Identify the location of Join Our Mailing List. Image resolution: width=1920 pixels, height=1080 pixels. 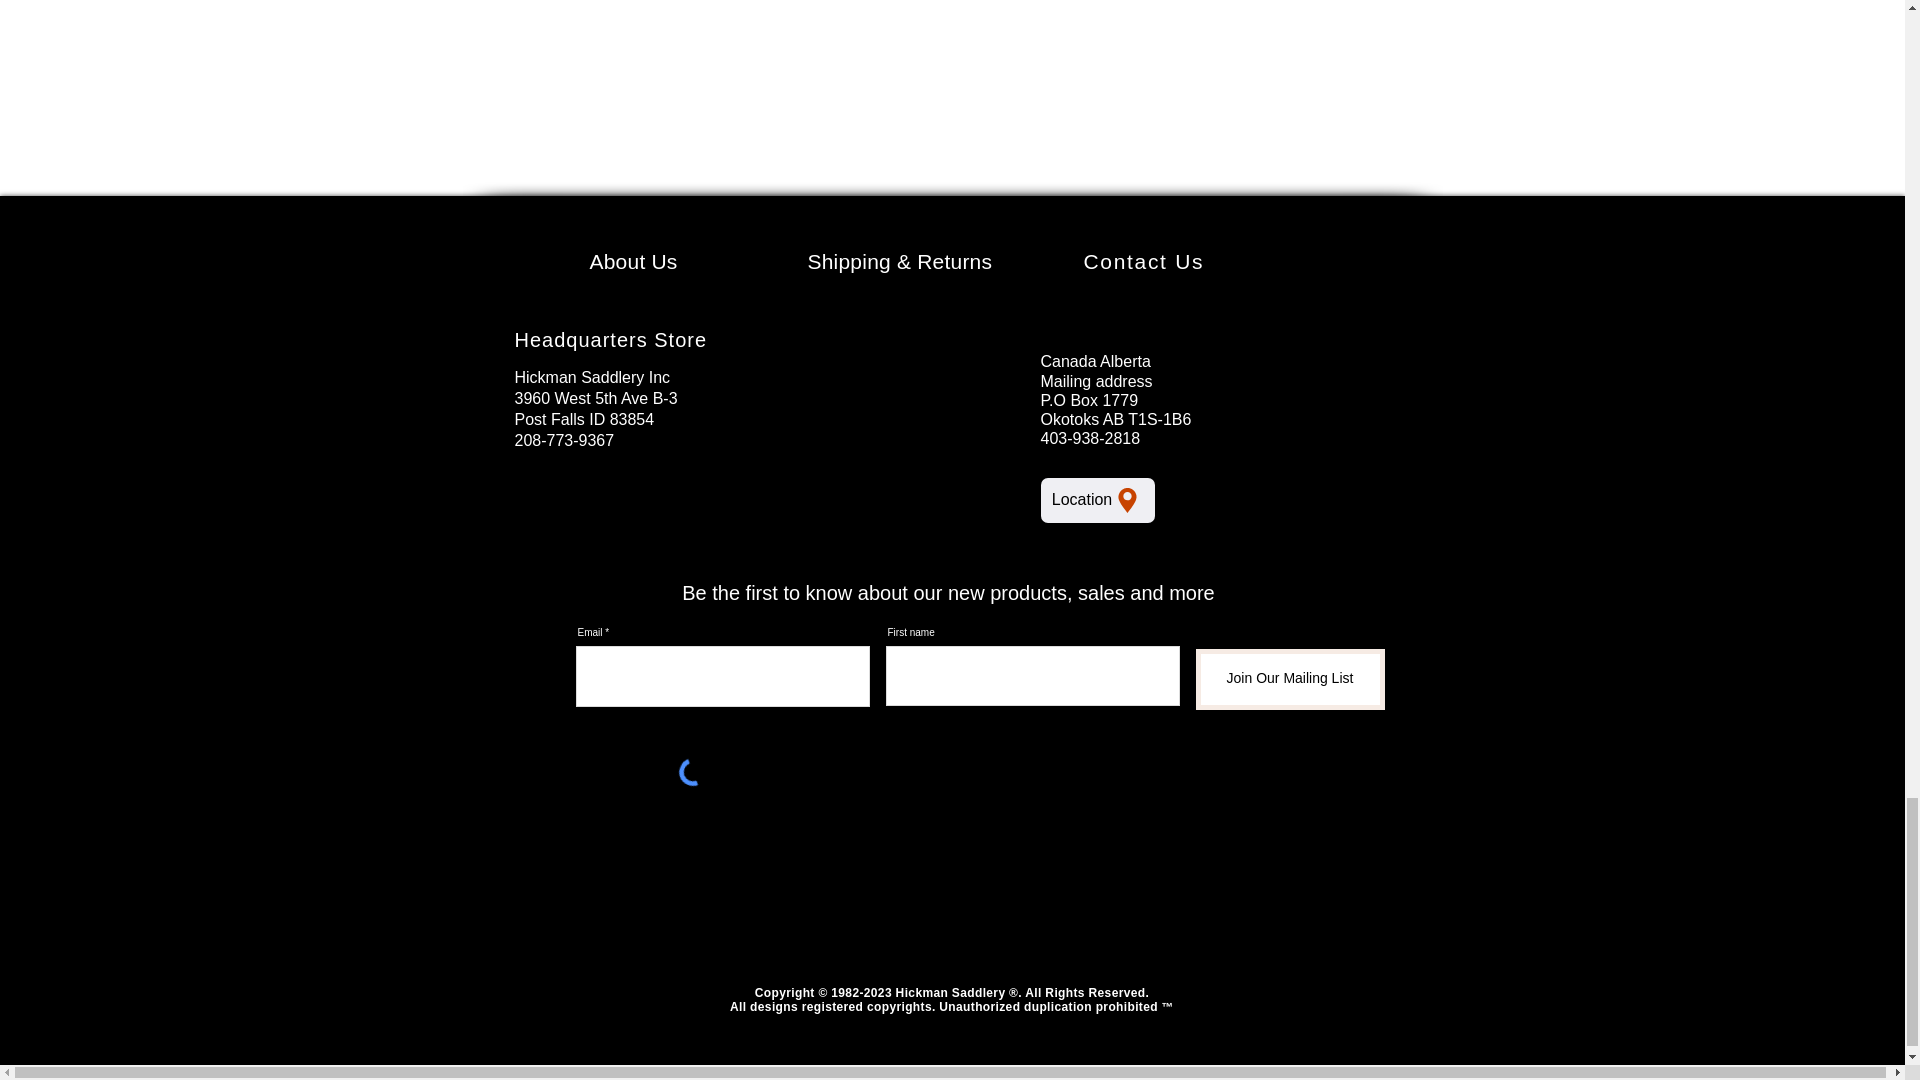
(1290, 679).